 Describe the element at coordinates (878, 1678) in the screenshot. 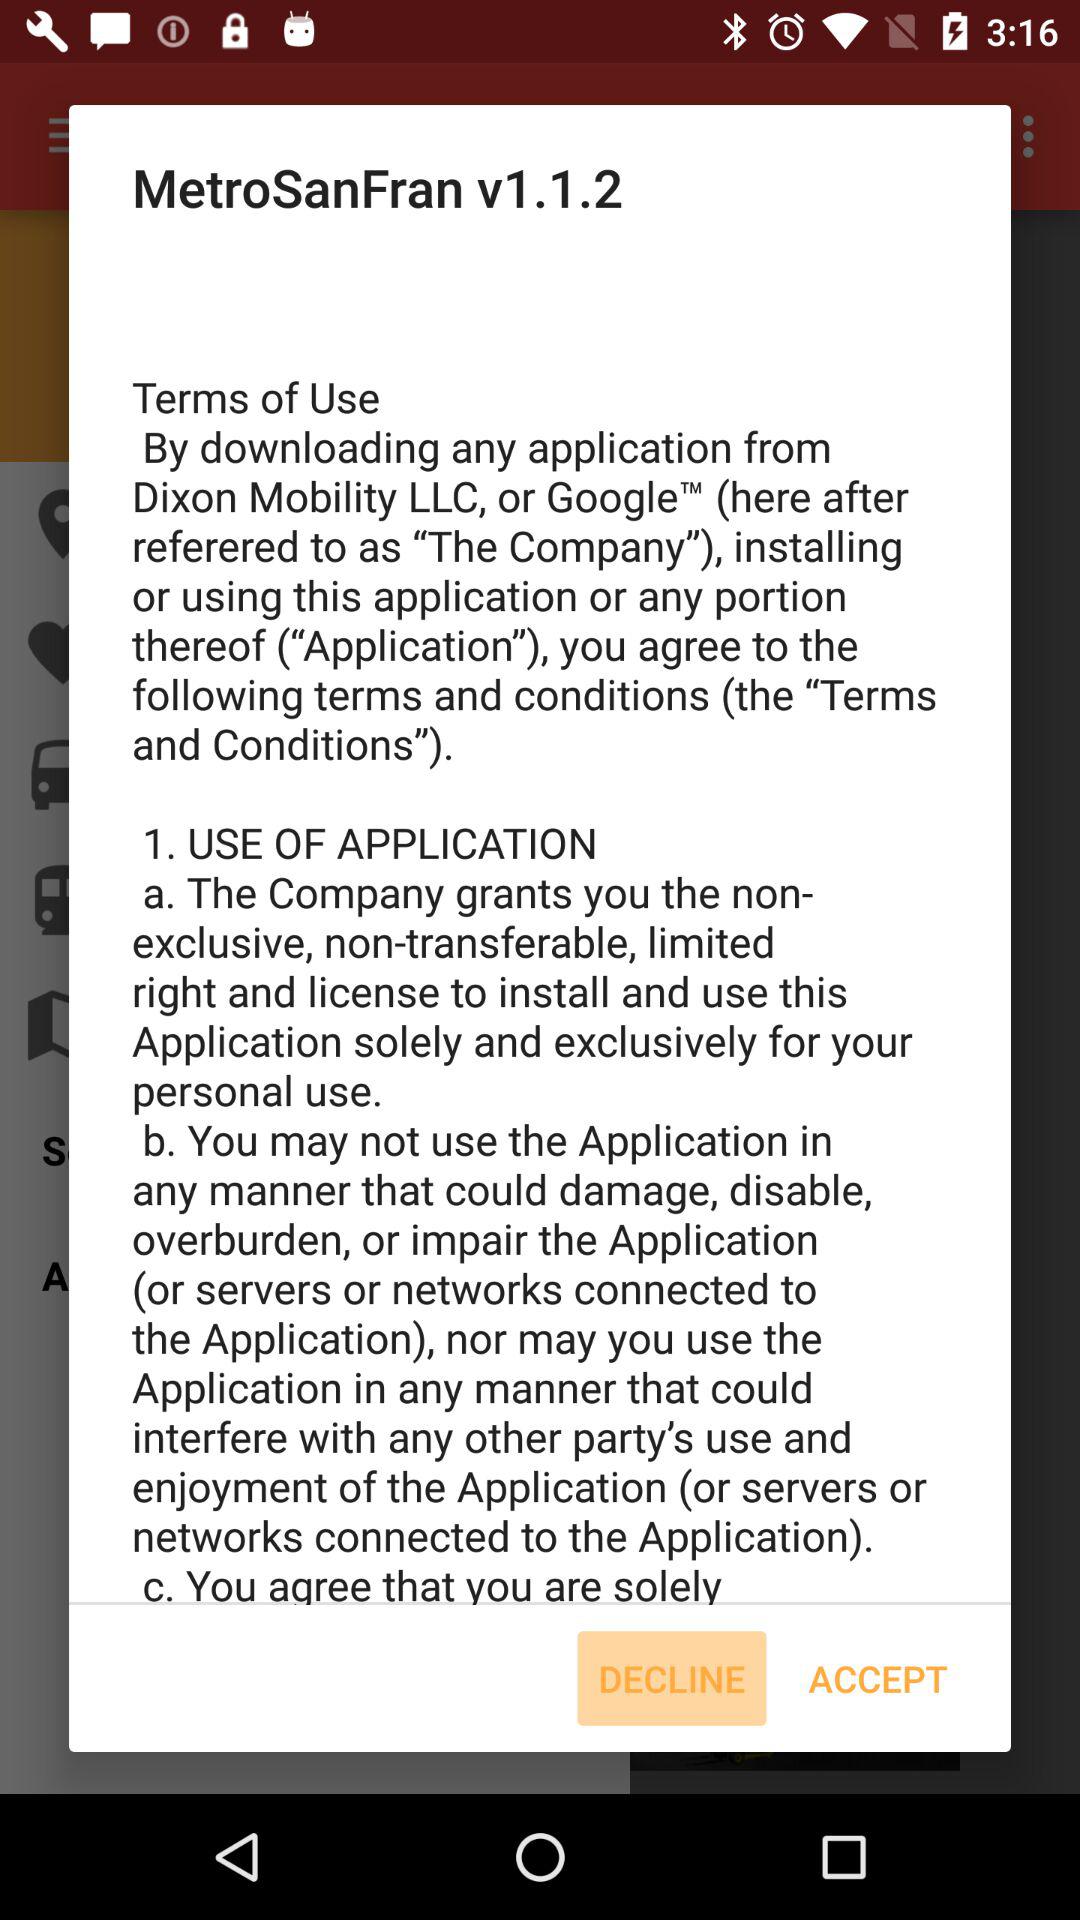

I see `choose the item next to decline item` at that location.